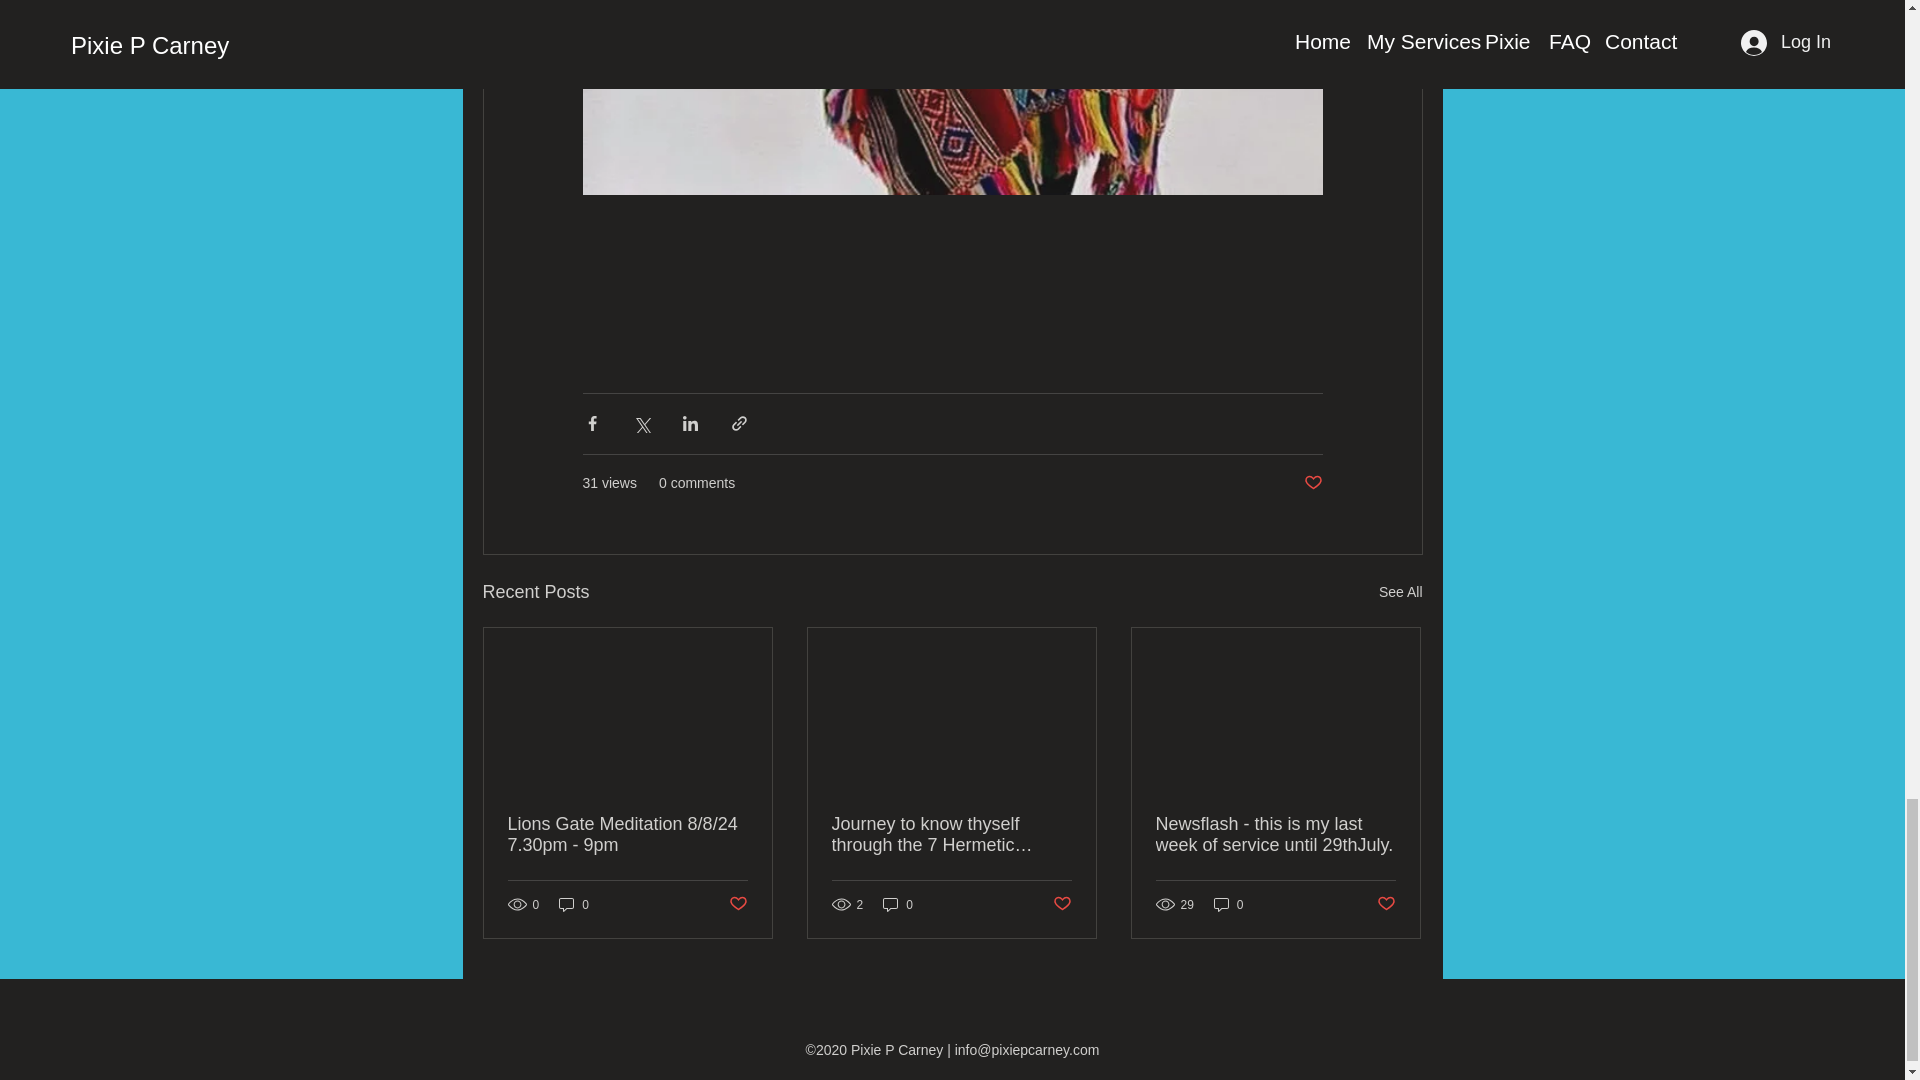 Image resolution: width=1920 pixels, height=1080 pixels. I want to click on See All, so click(1400, 592).